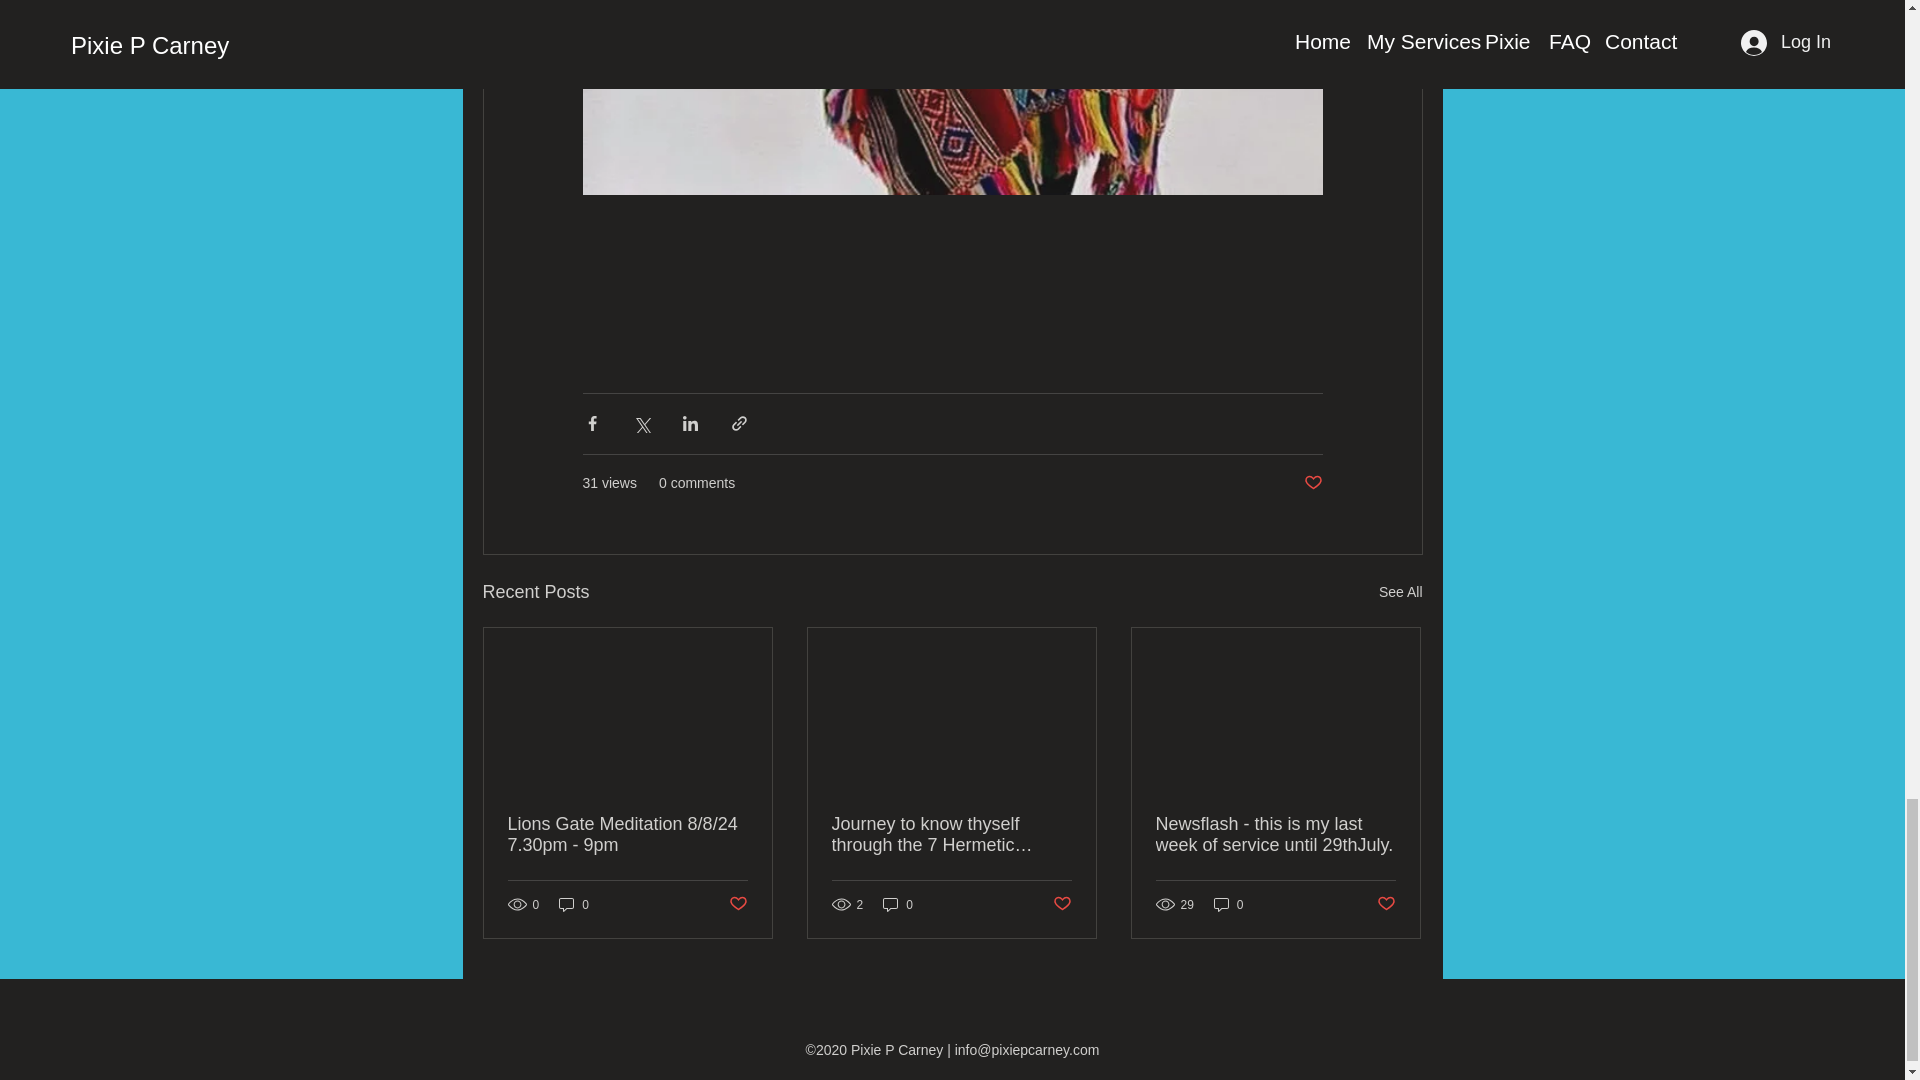 Image resolution: width=1920 pixels, height=1080 pixels. I want to click on See All, so click(1400, 592).